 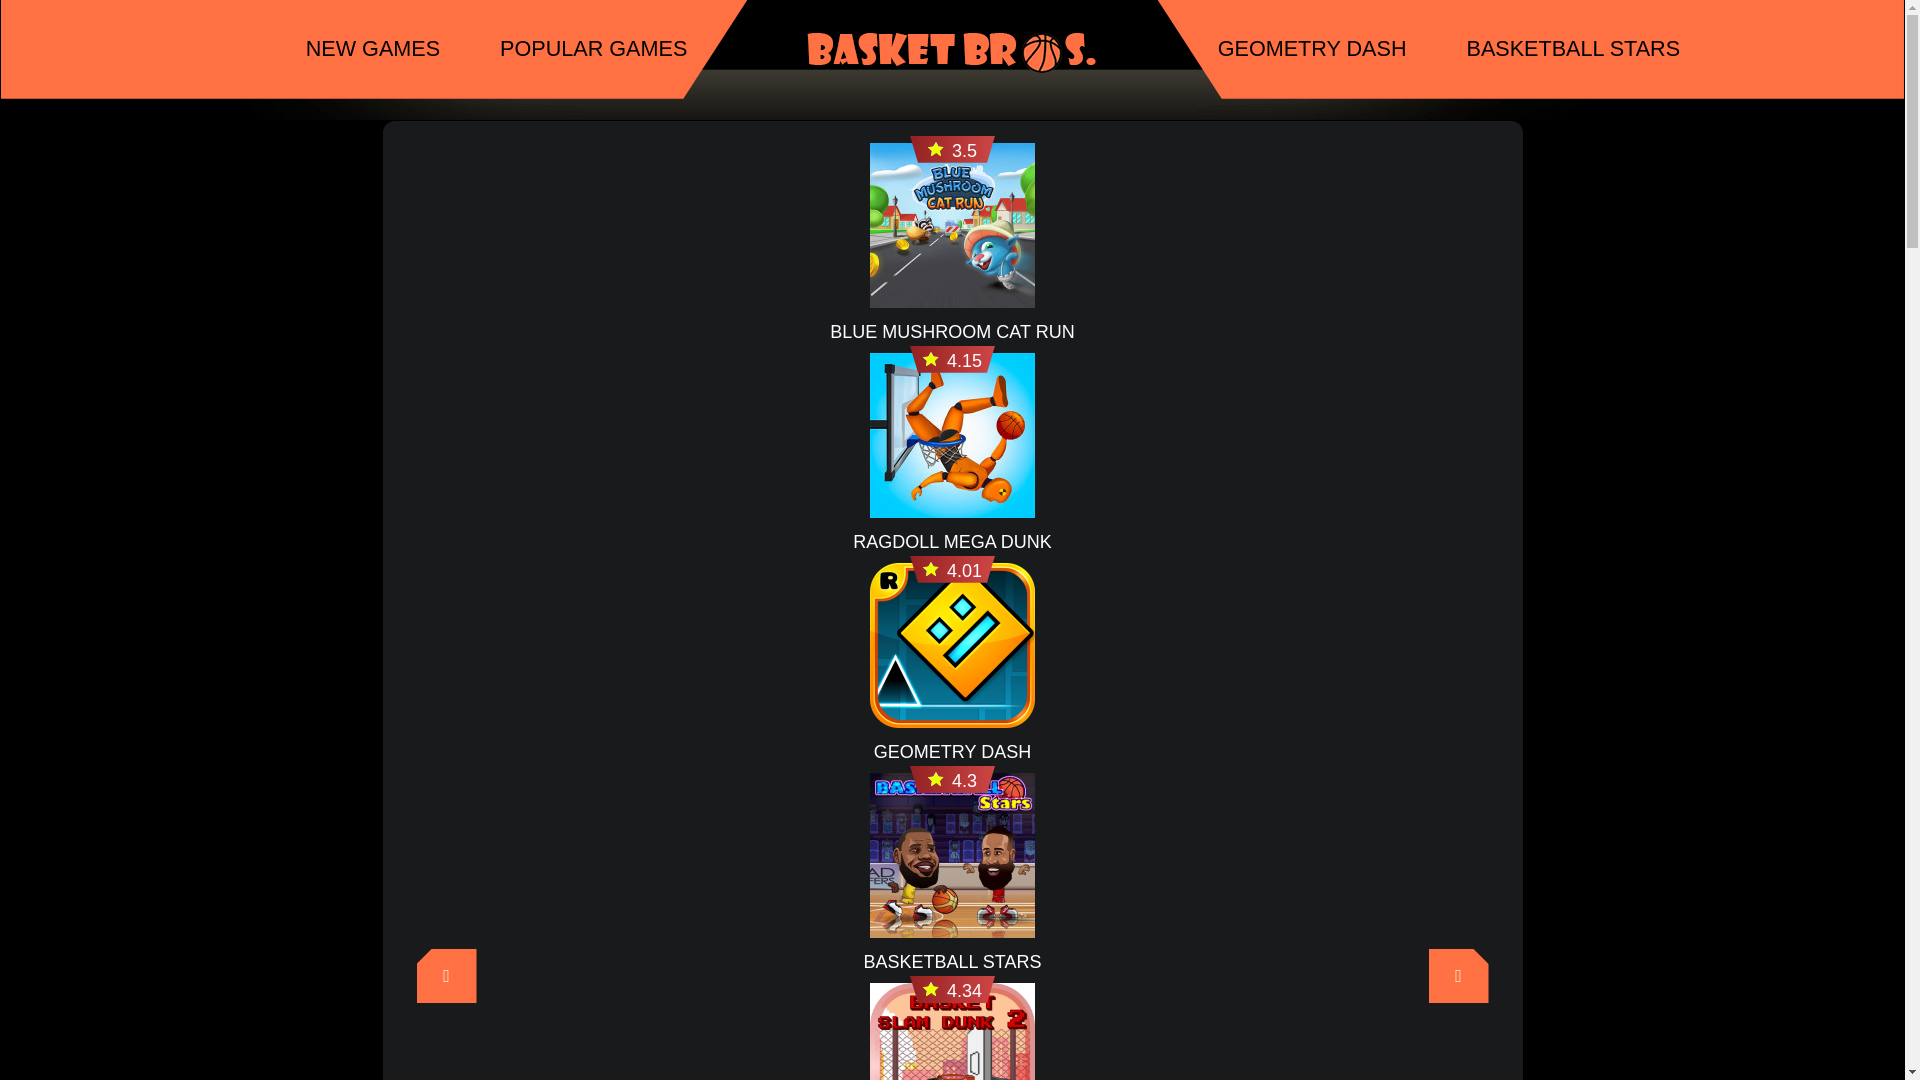 What do you see at coordinates (951, 331) in the screenshot?
I see `BLUE MUSHROOM CAT RUN` at bounding box center [951, 331].